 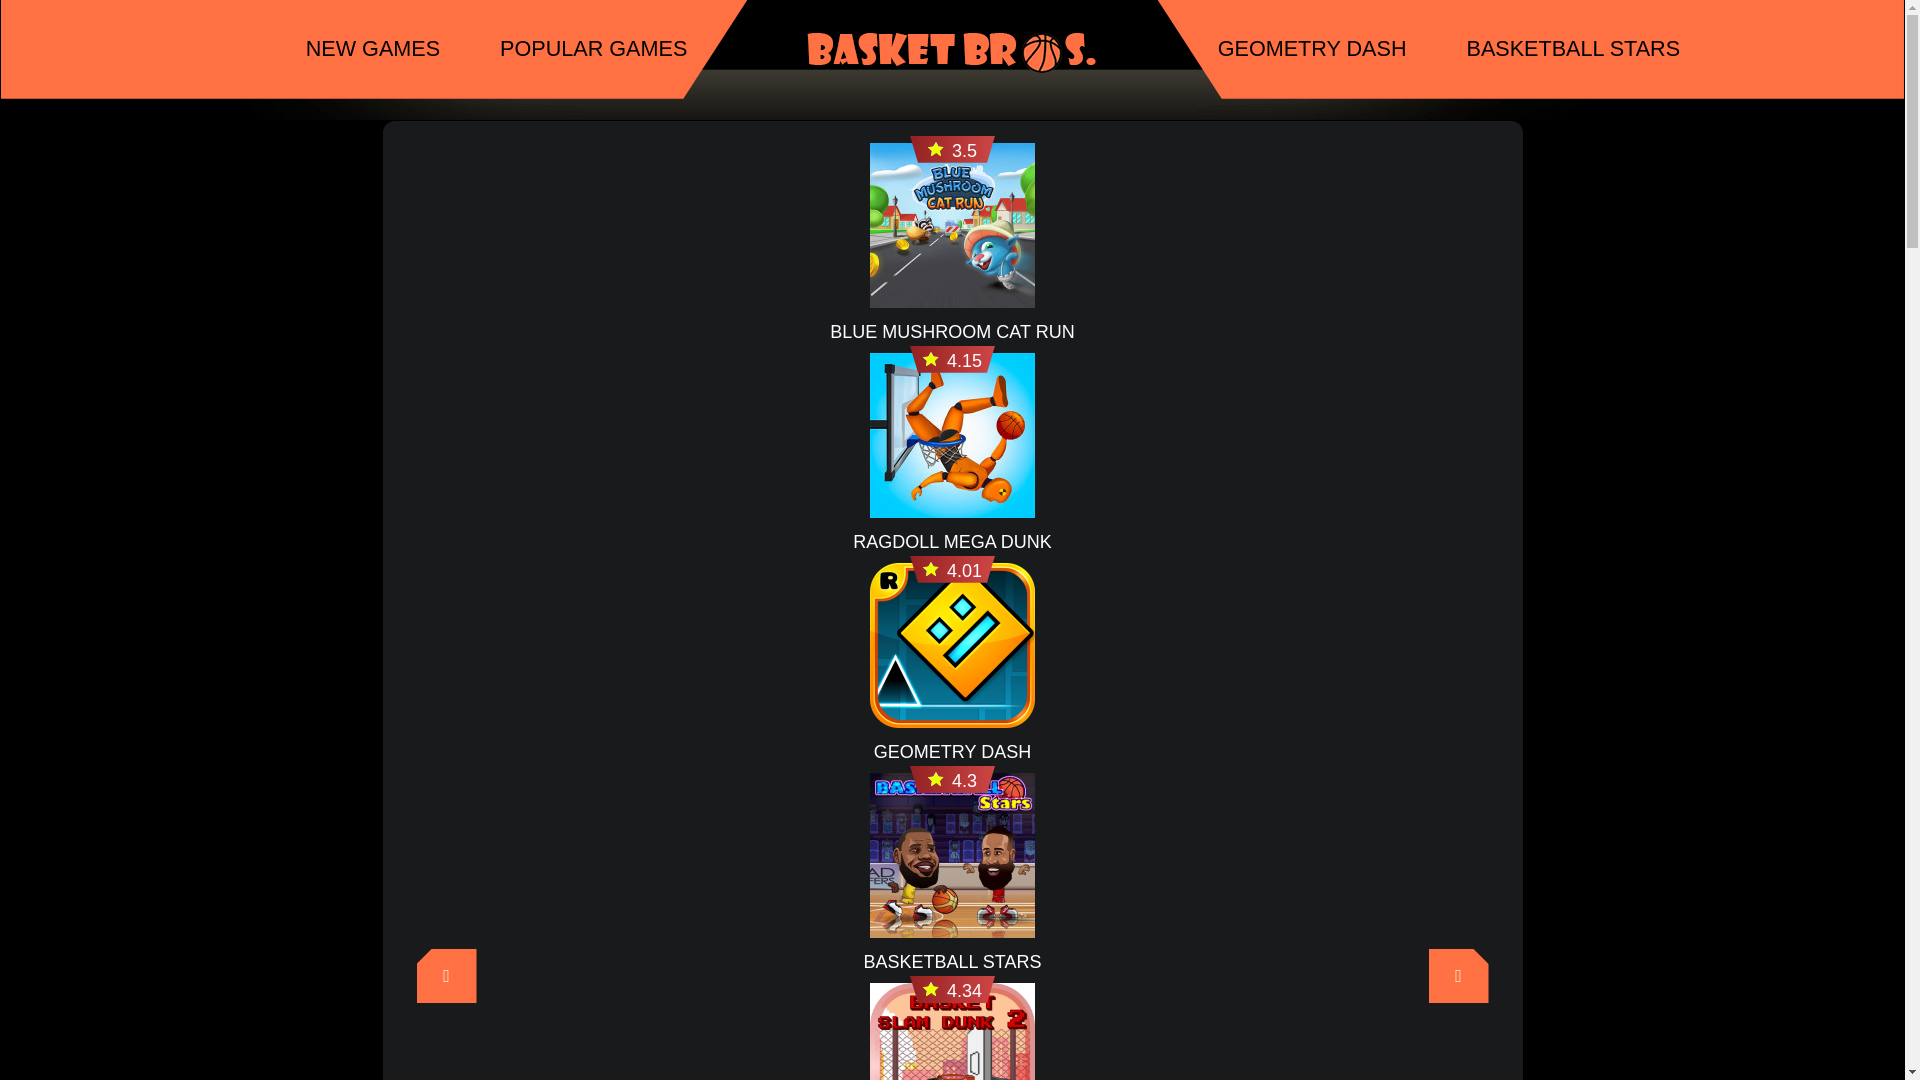 What do you see at coordinates (951, 331) in the screenshot?
I see `BLUE MUSHROOM CAT RUN` at bounding box center [951, 331].